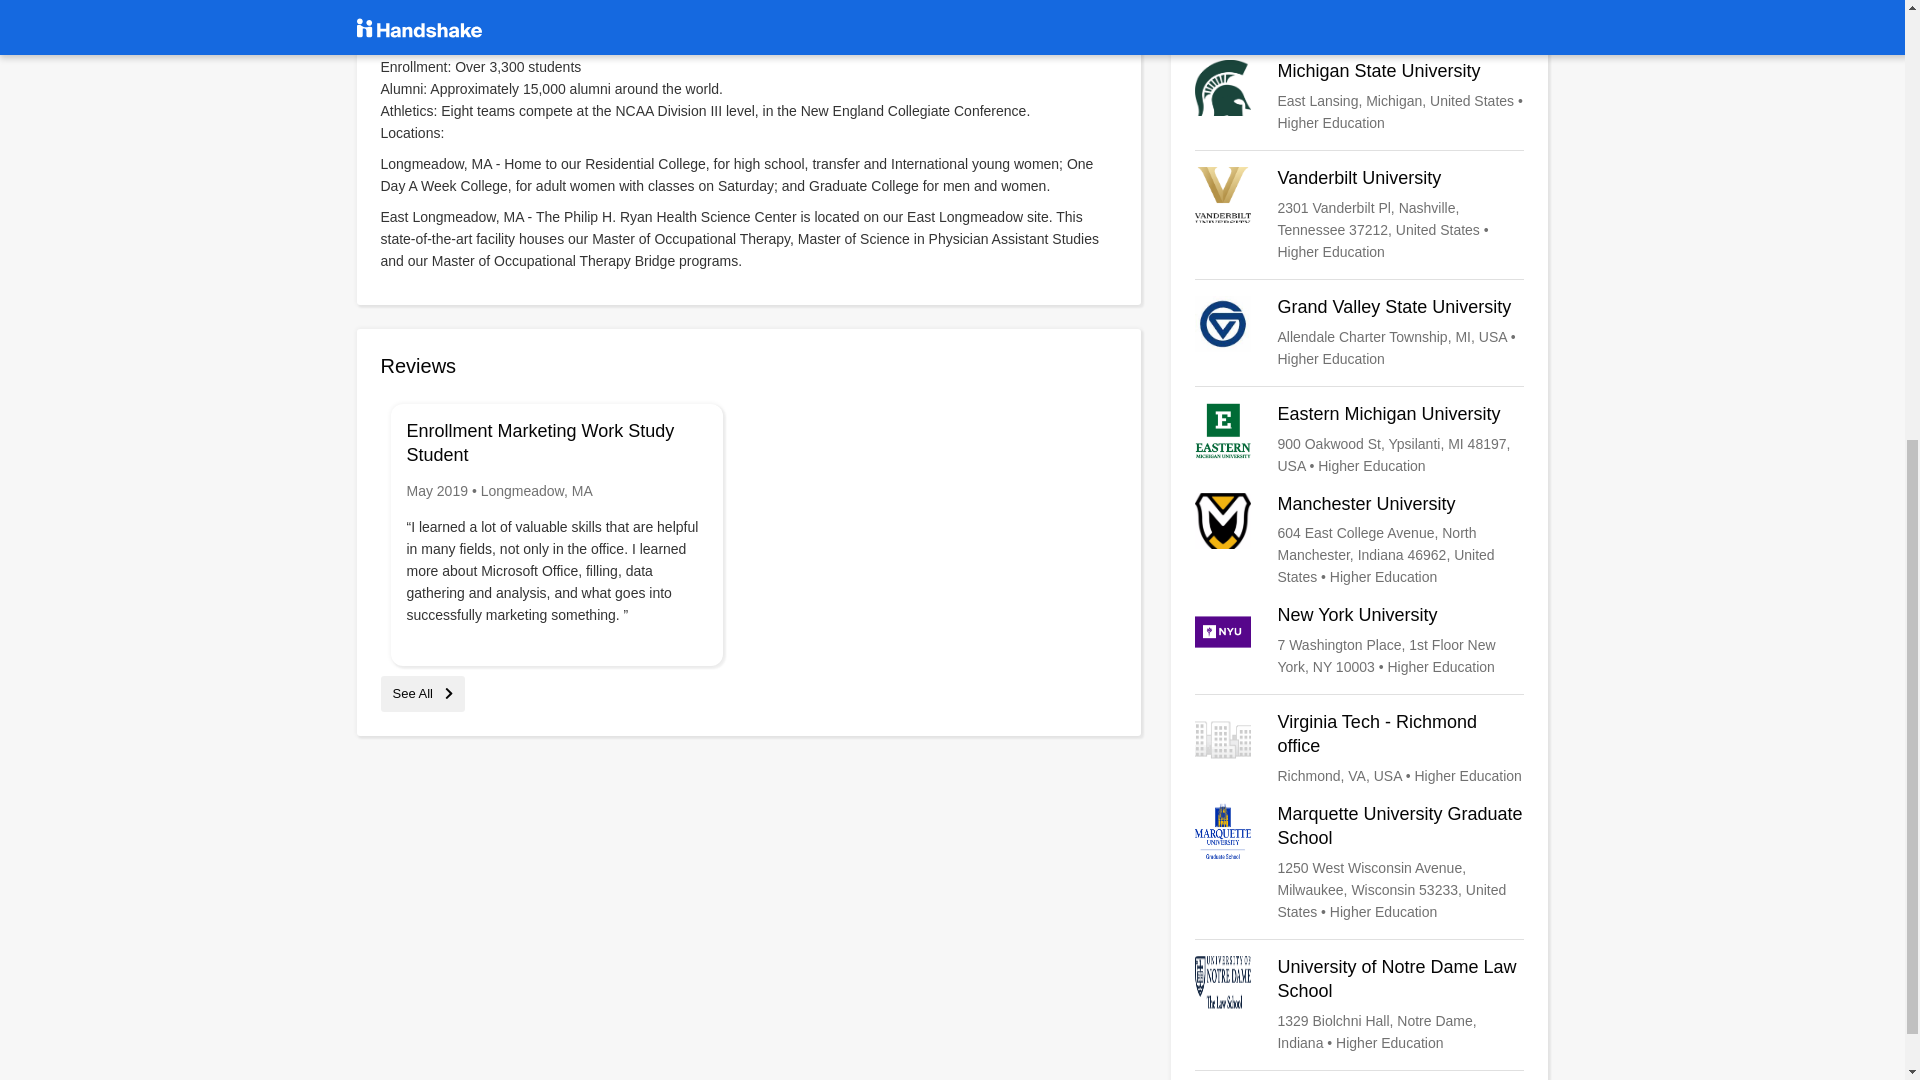  I want to click on See All, so click(422, 692).